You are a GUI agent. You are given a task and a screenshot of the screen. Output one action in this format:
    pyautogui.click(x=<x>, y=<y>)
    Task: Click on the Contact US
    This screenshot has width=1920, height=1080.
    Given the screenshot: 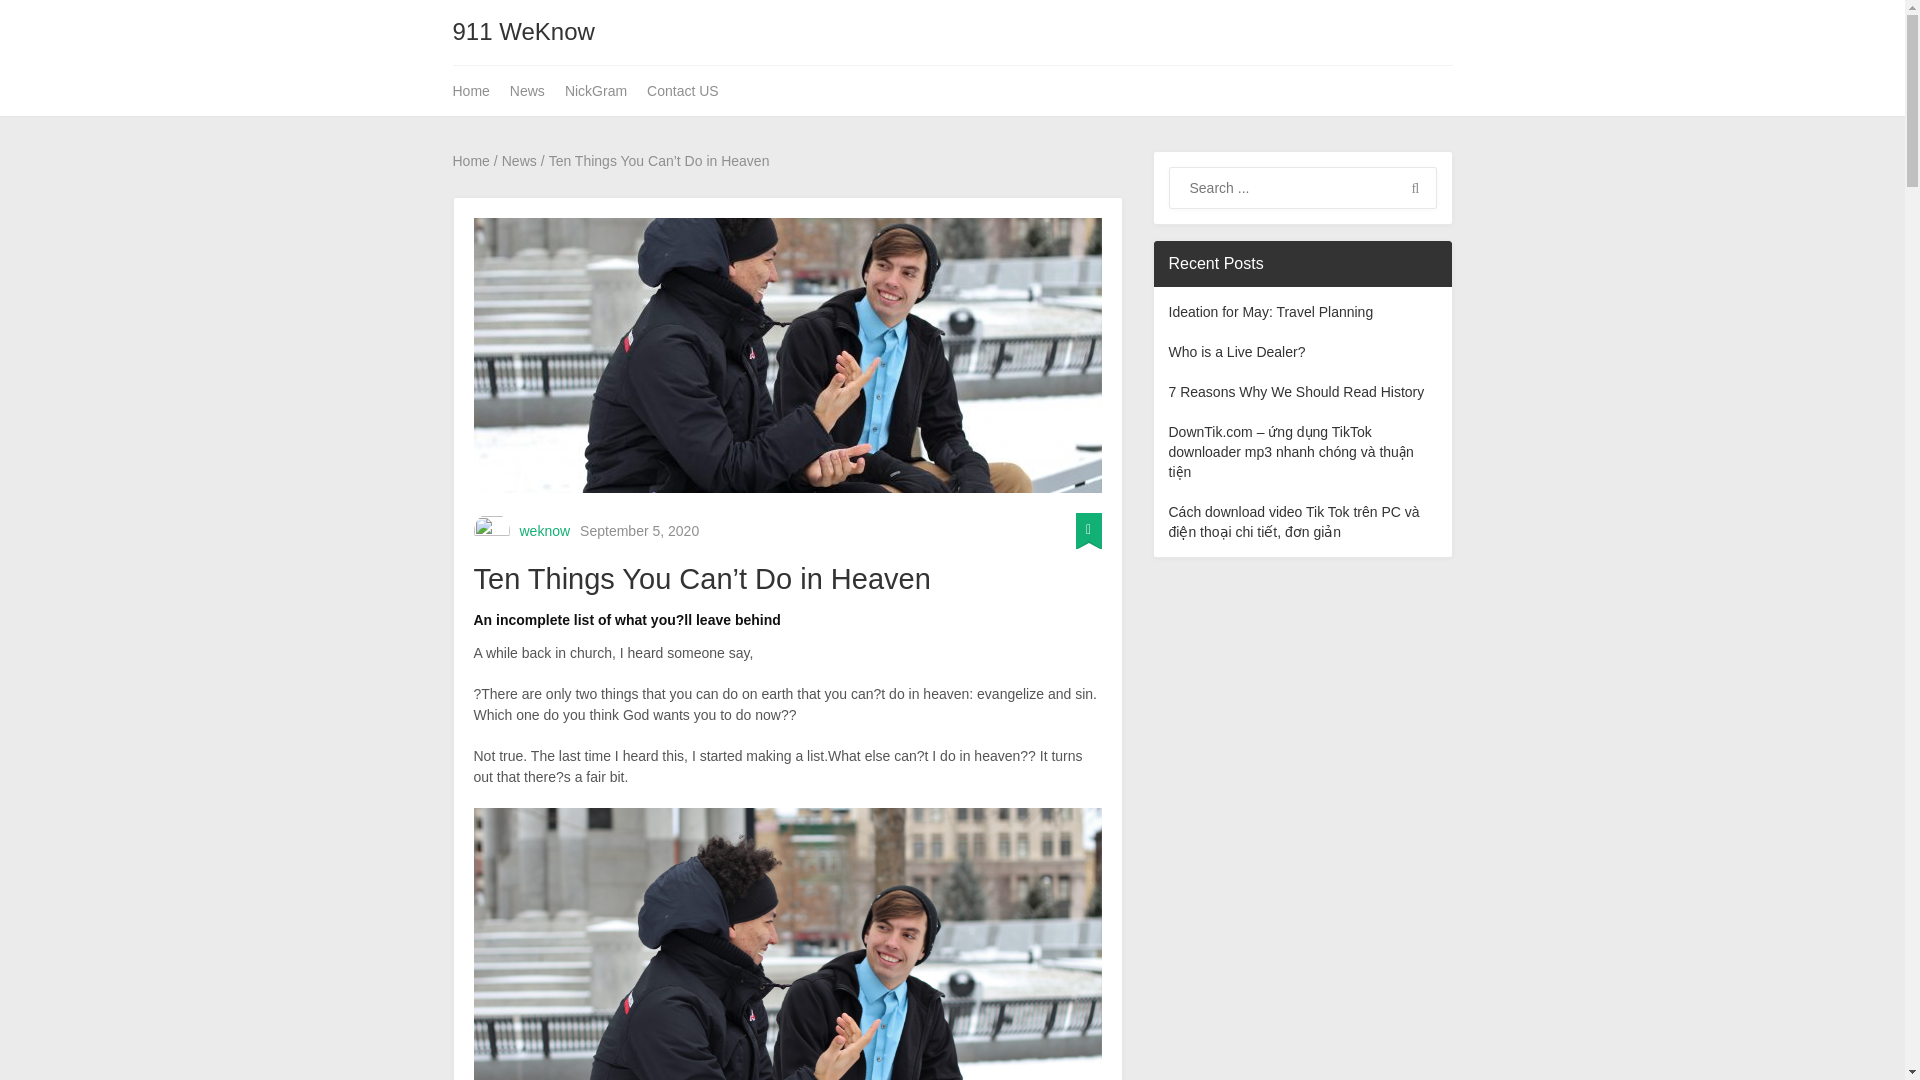 What is the action you would take?
    pyautogui.click(x=683, y=90)
    